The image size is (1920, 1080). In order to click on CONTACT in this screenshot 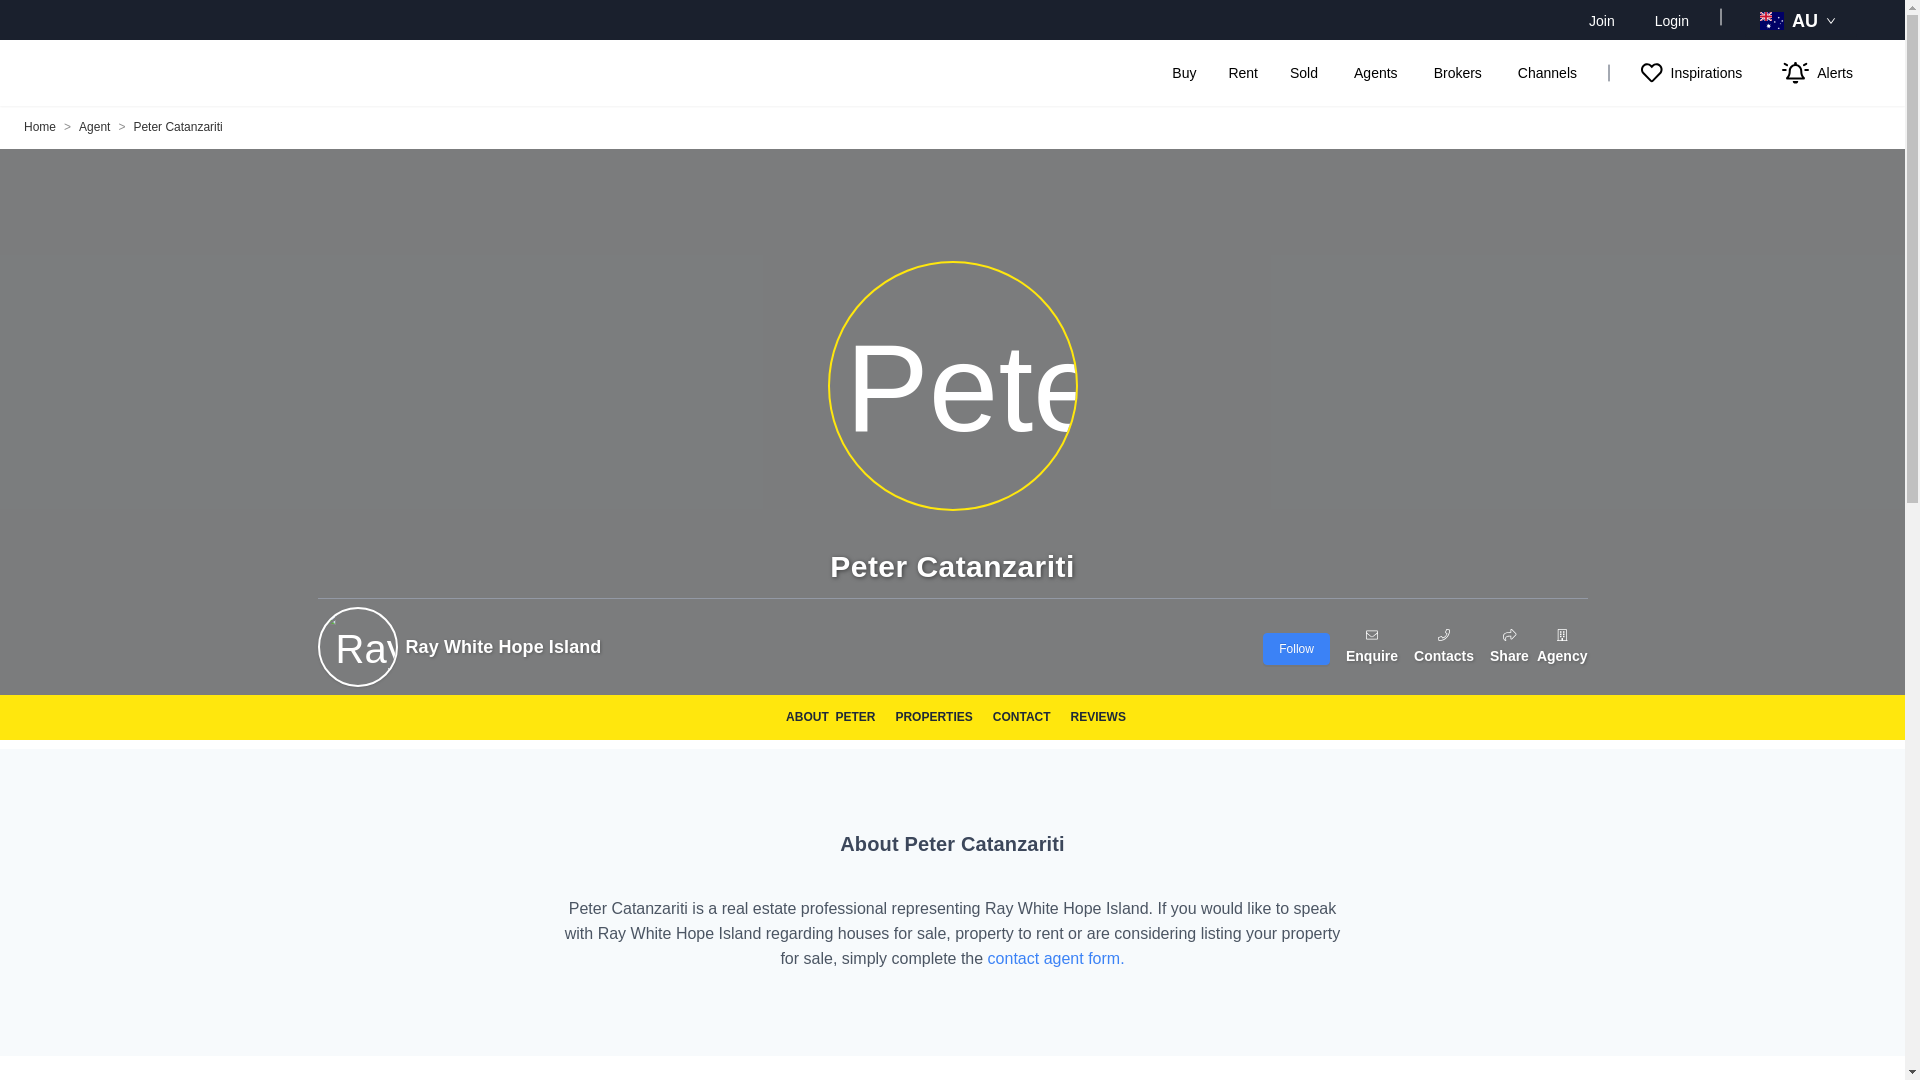, I will do `click(1021, 717)`.